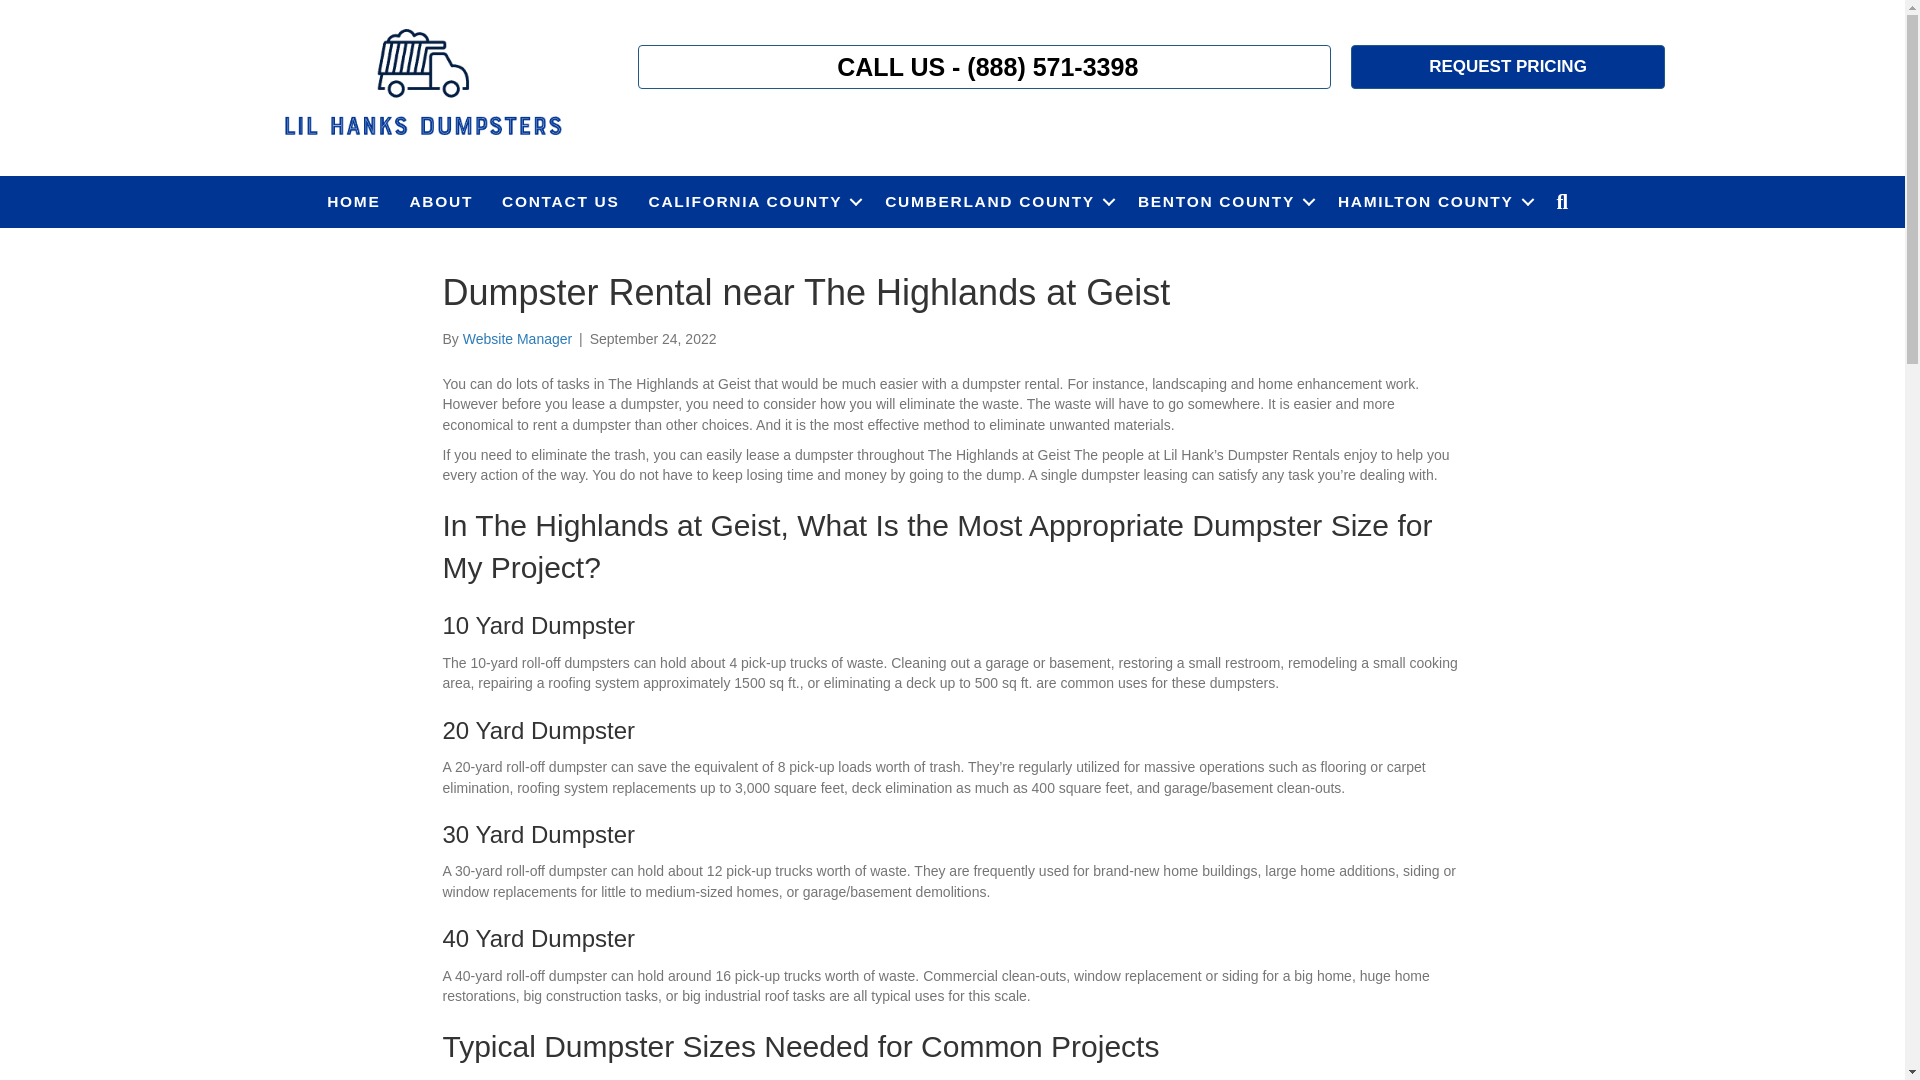 Image resolution: width=1920 pixels, height=1080 pixels. Describe the element at coordinates (1222, 202) in the screenshot. I see `BENTON COUNTY` at that location.